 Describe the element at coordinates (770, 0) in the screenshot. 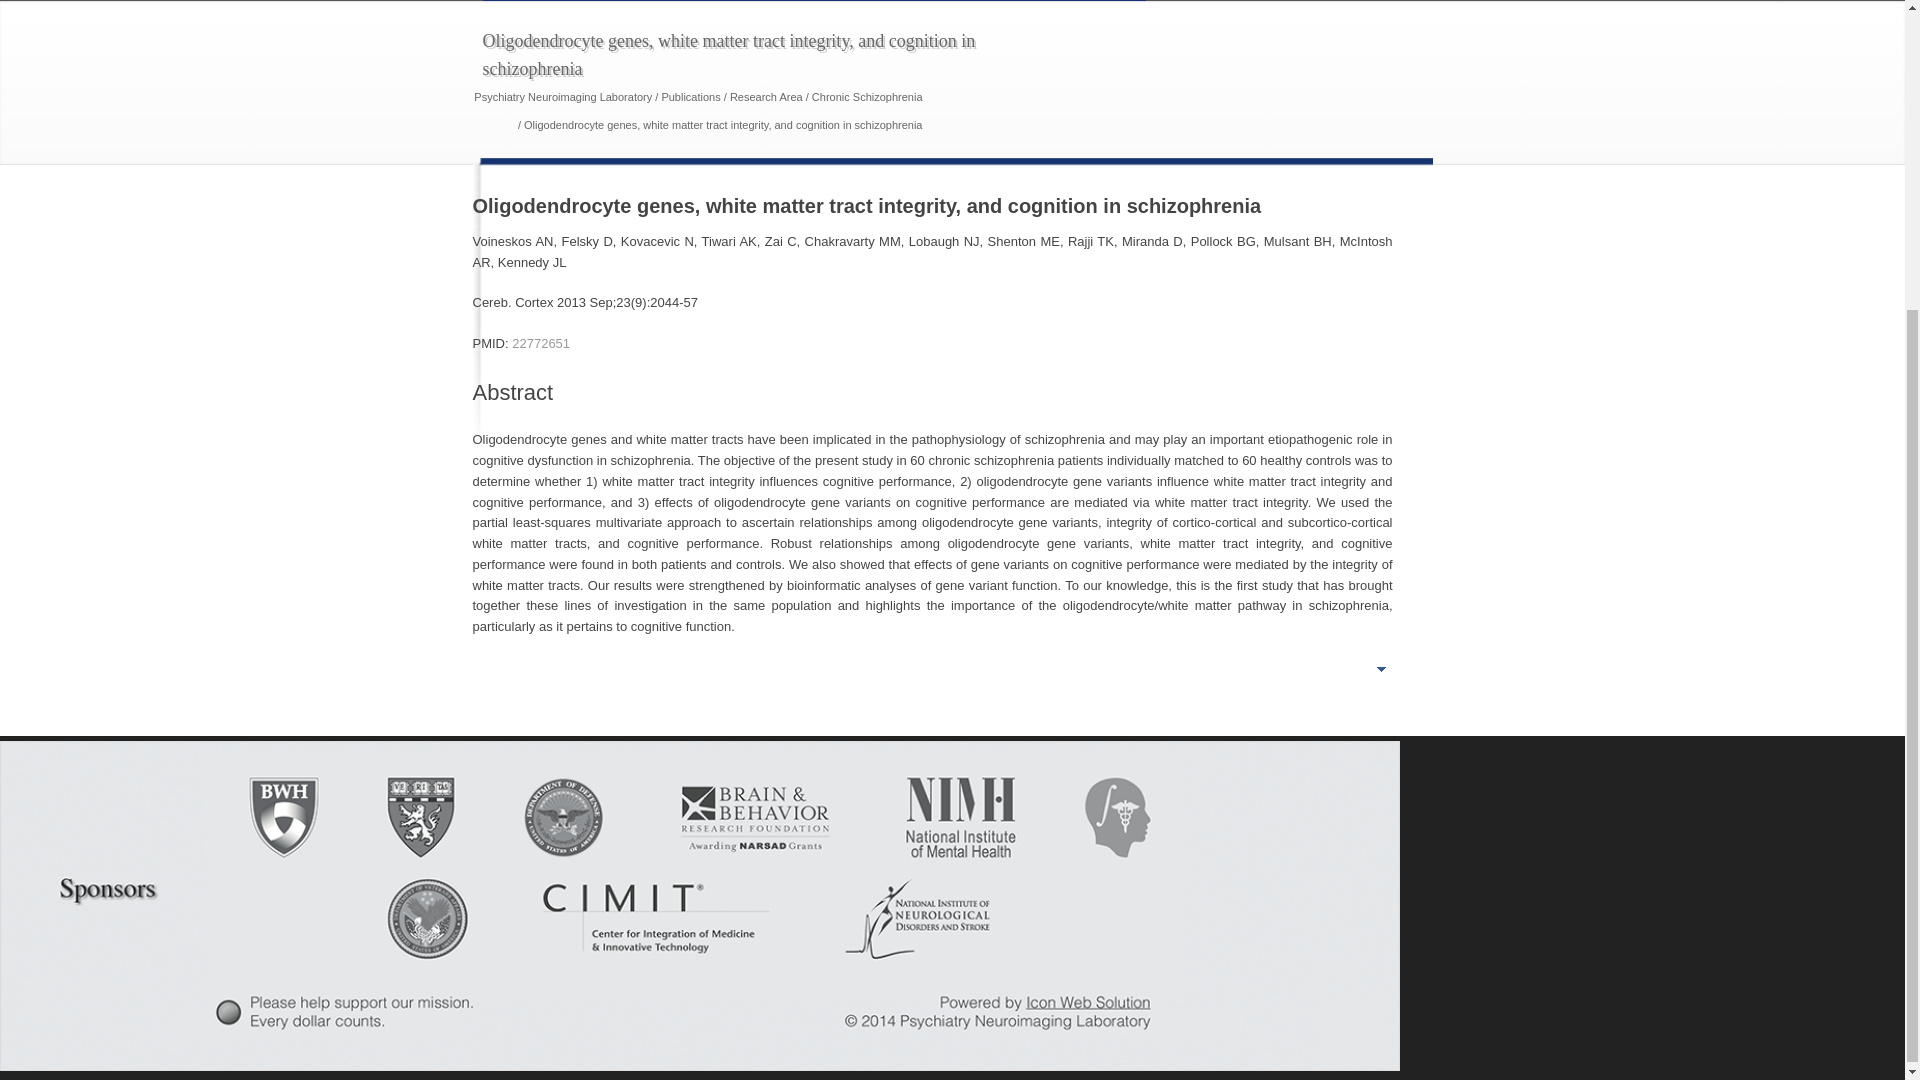

I see `Research` at that location.